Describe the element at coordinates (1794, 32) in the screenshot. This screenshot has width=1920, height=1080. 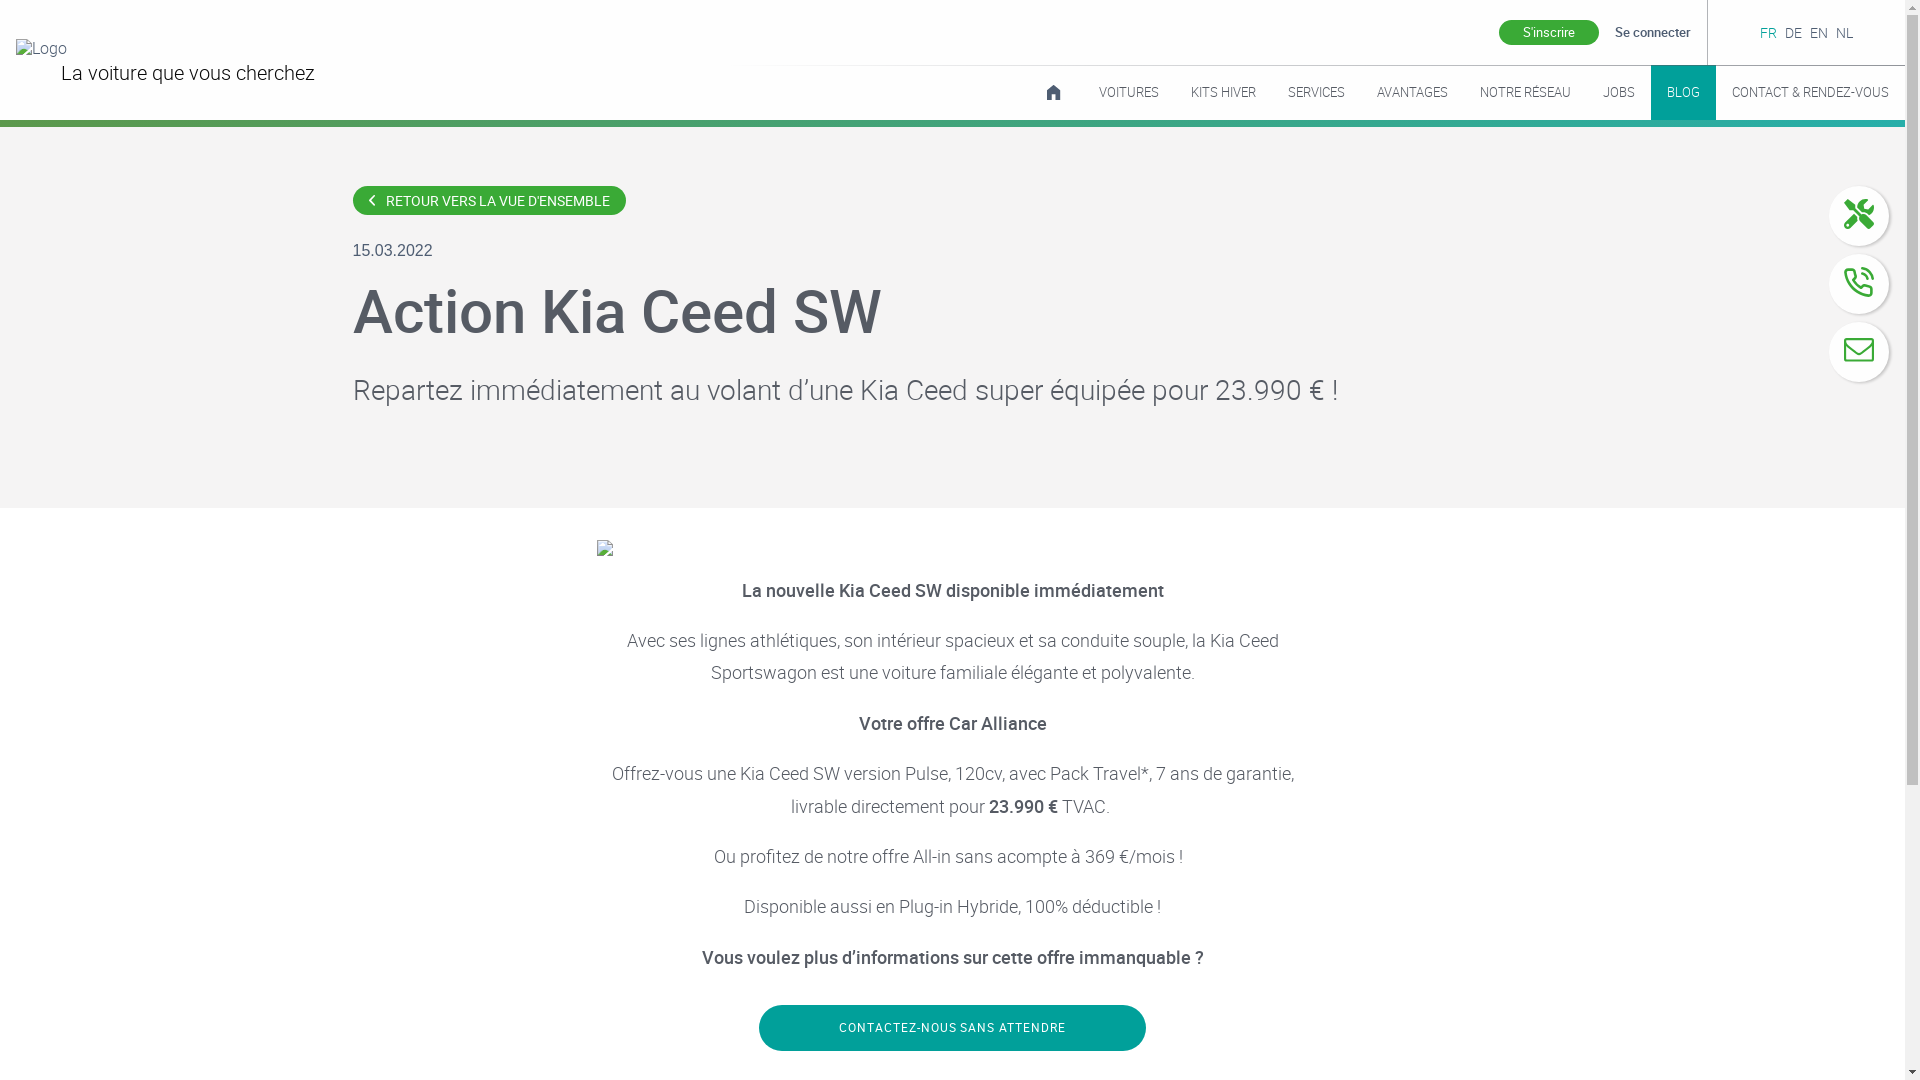
I see `DE` at that location.